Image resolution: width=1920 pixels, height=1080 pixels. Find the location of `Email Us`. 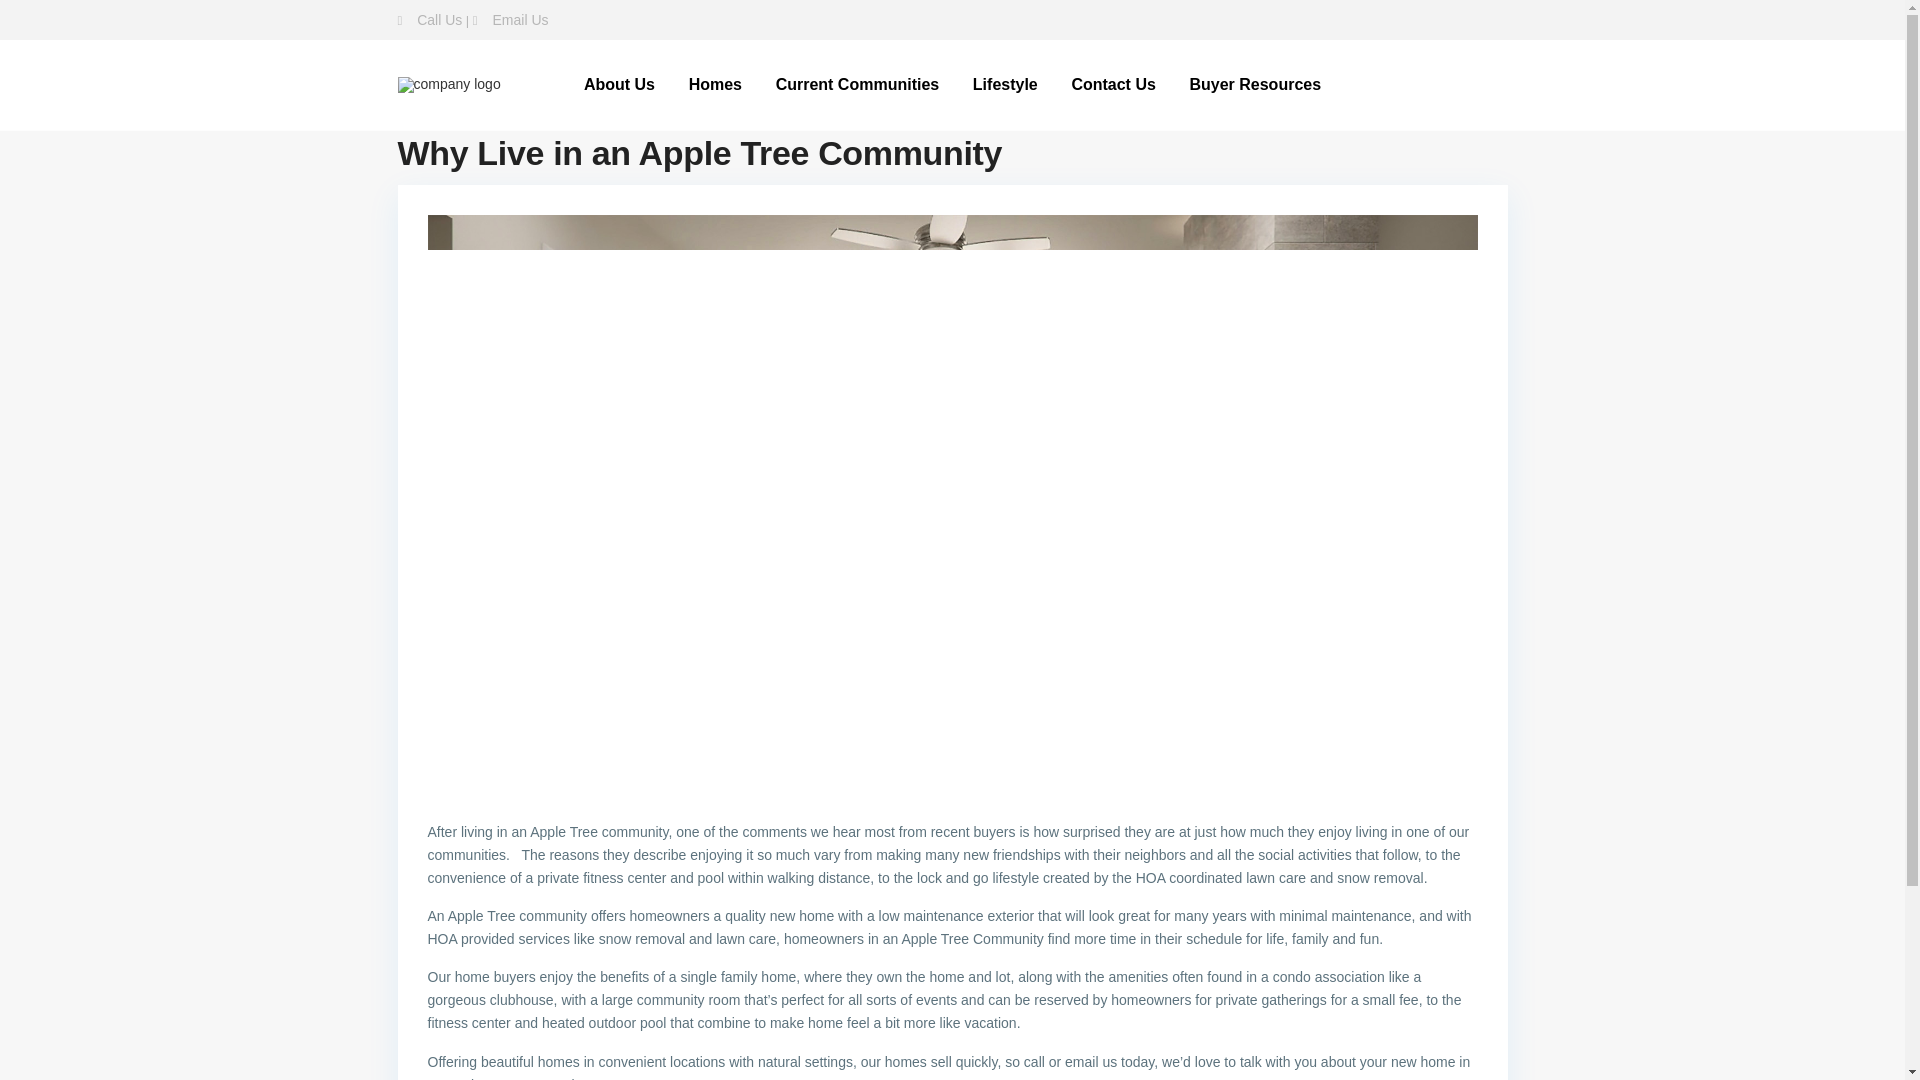

Email Us is located at coordinates (519, 20).